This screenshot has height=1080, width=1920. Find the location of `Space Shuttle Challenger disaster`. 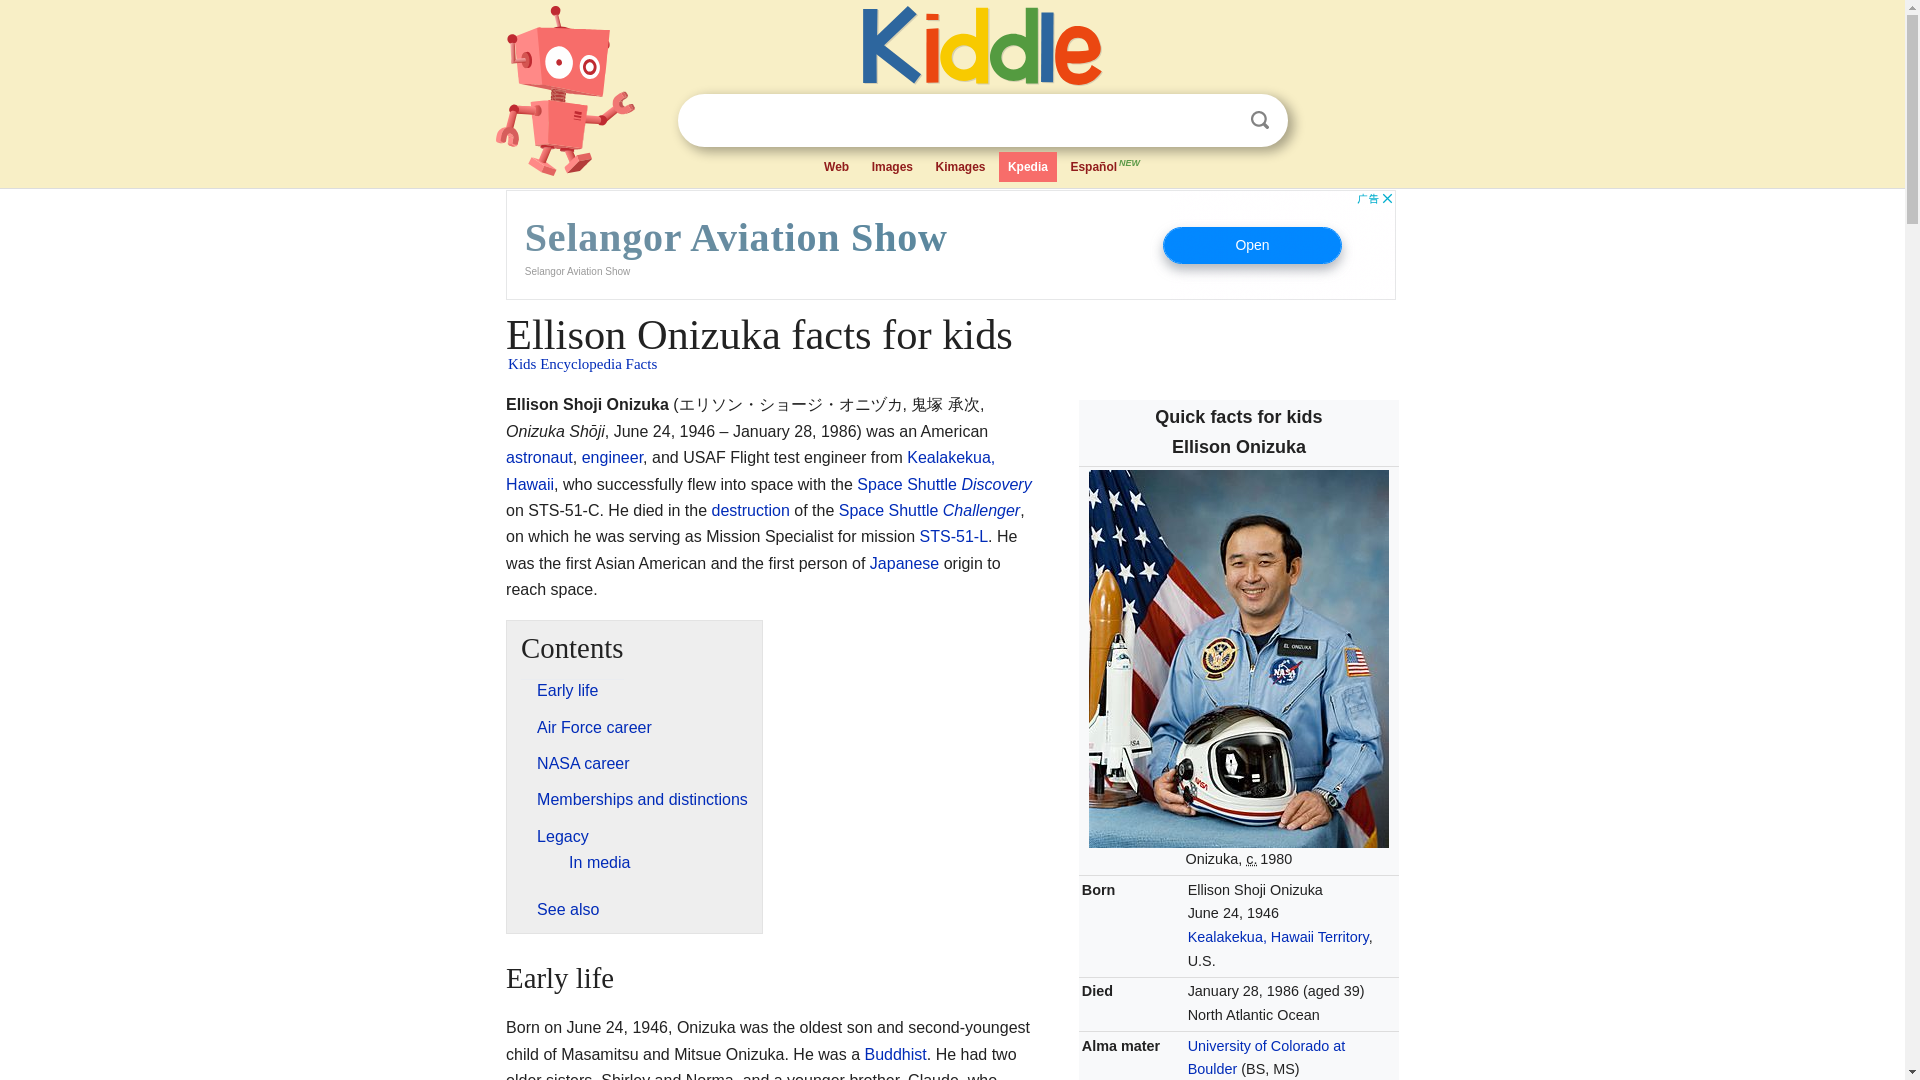

Space Shuttle Challenger disaster is located at coordinates (750, 510).